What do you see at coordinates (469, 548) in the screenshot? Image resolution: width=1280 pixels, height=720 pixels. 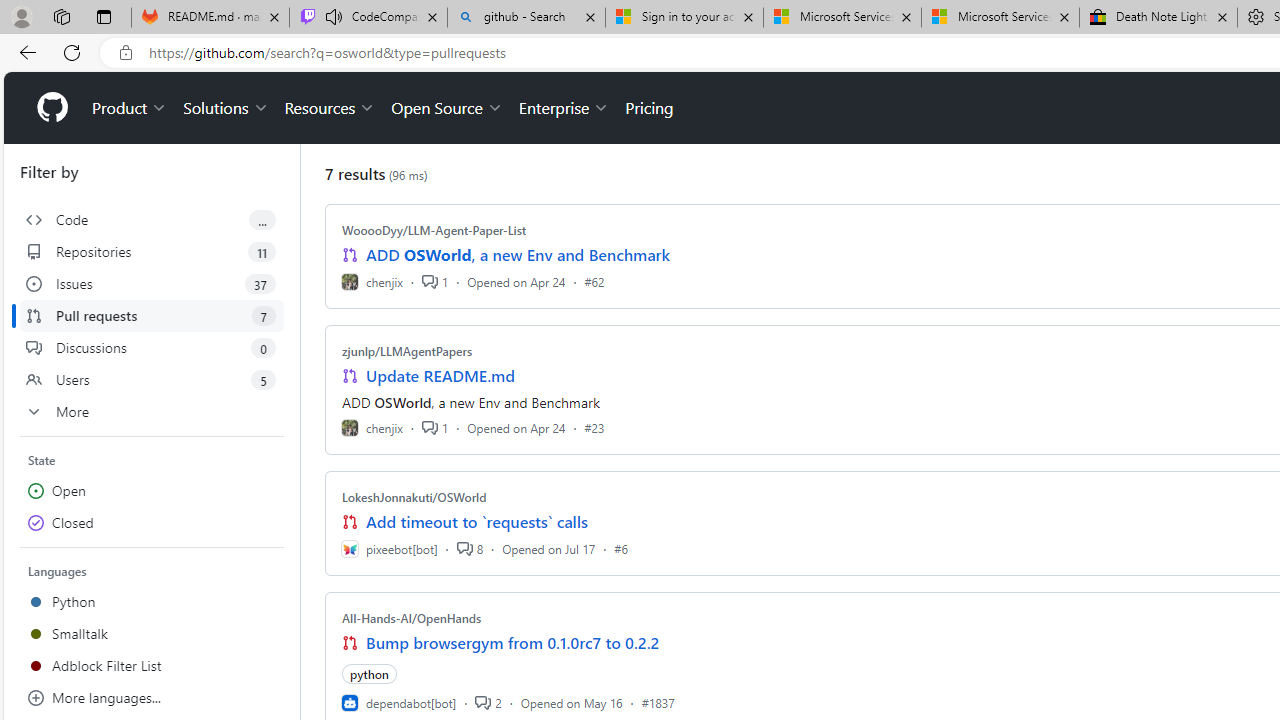 I see `8` at bounding box center [469, 548].